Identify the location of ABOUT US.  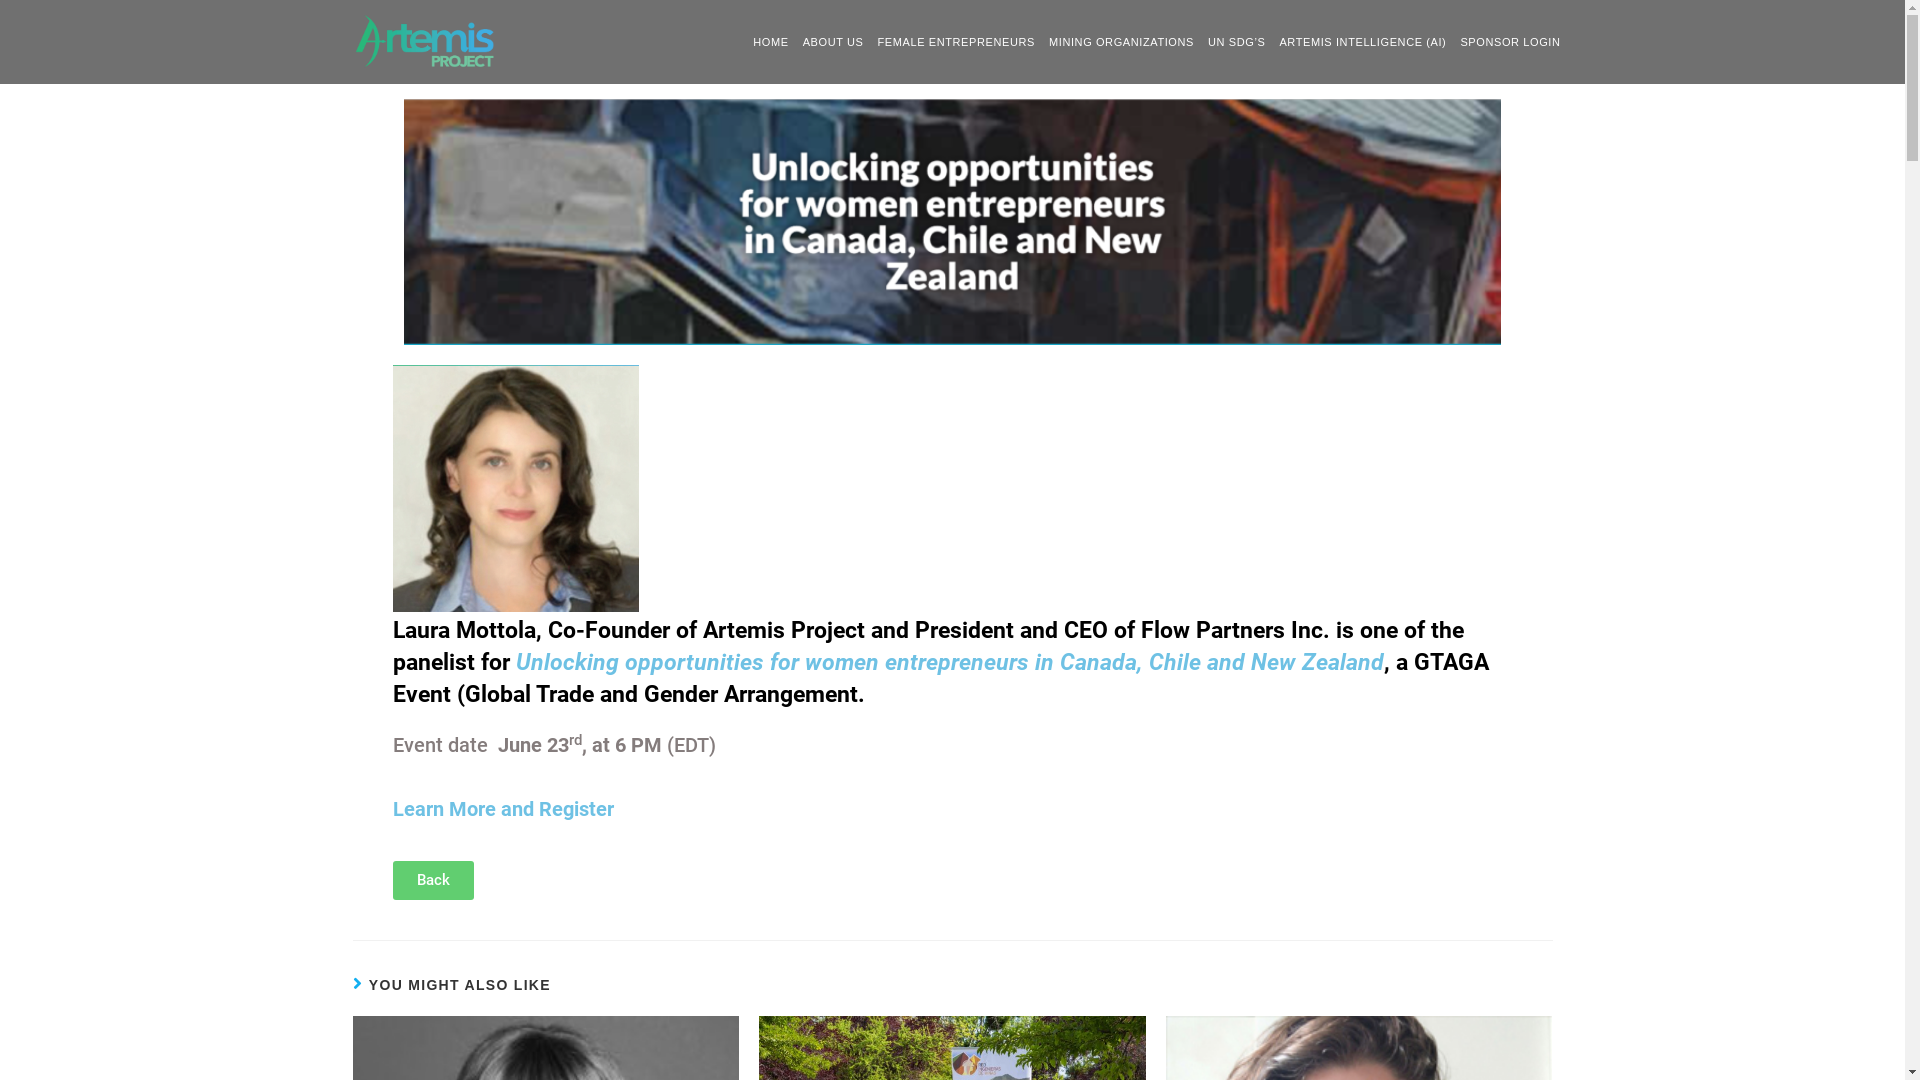
(834, 42).